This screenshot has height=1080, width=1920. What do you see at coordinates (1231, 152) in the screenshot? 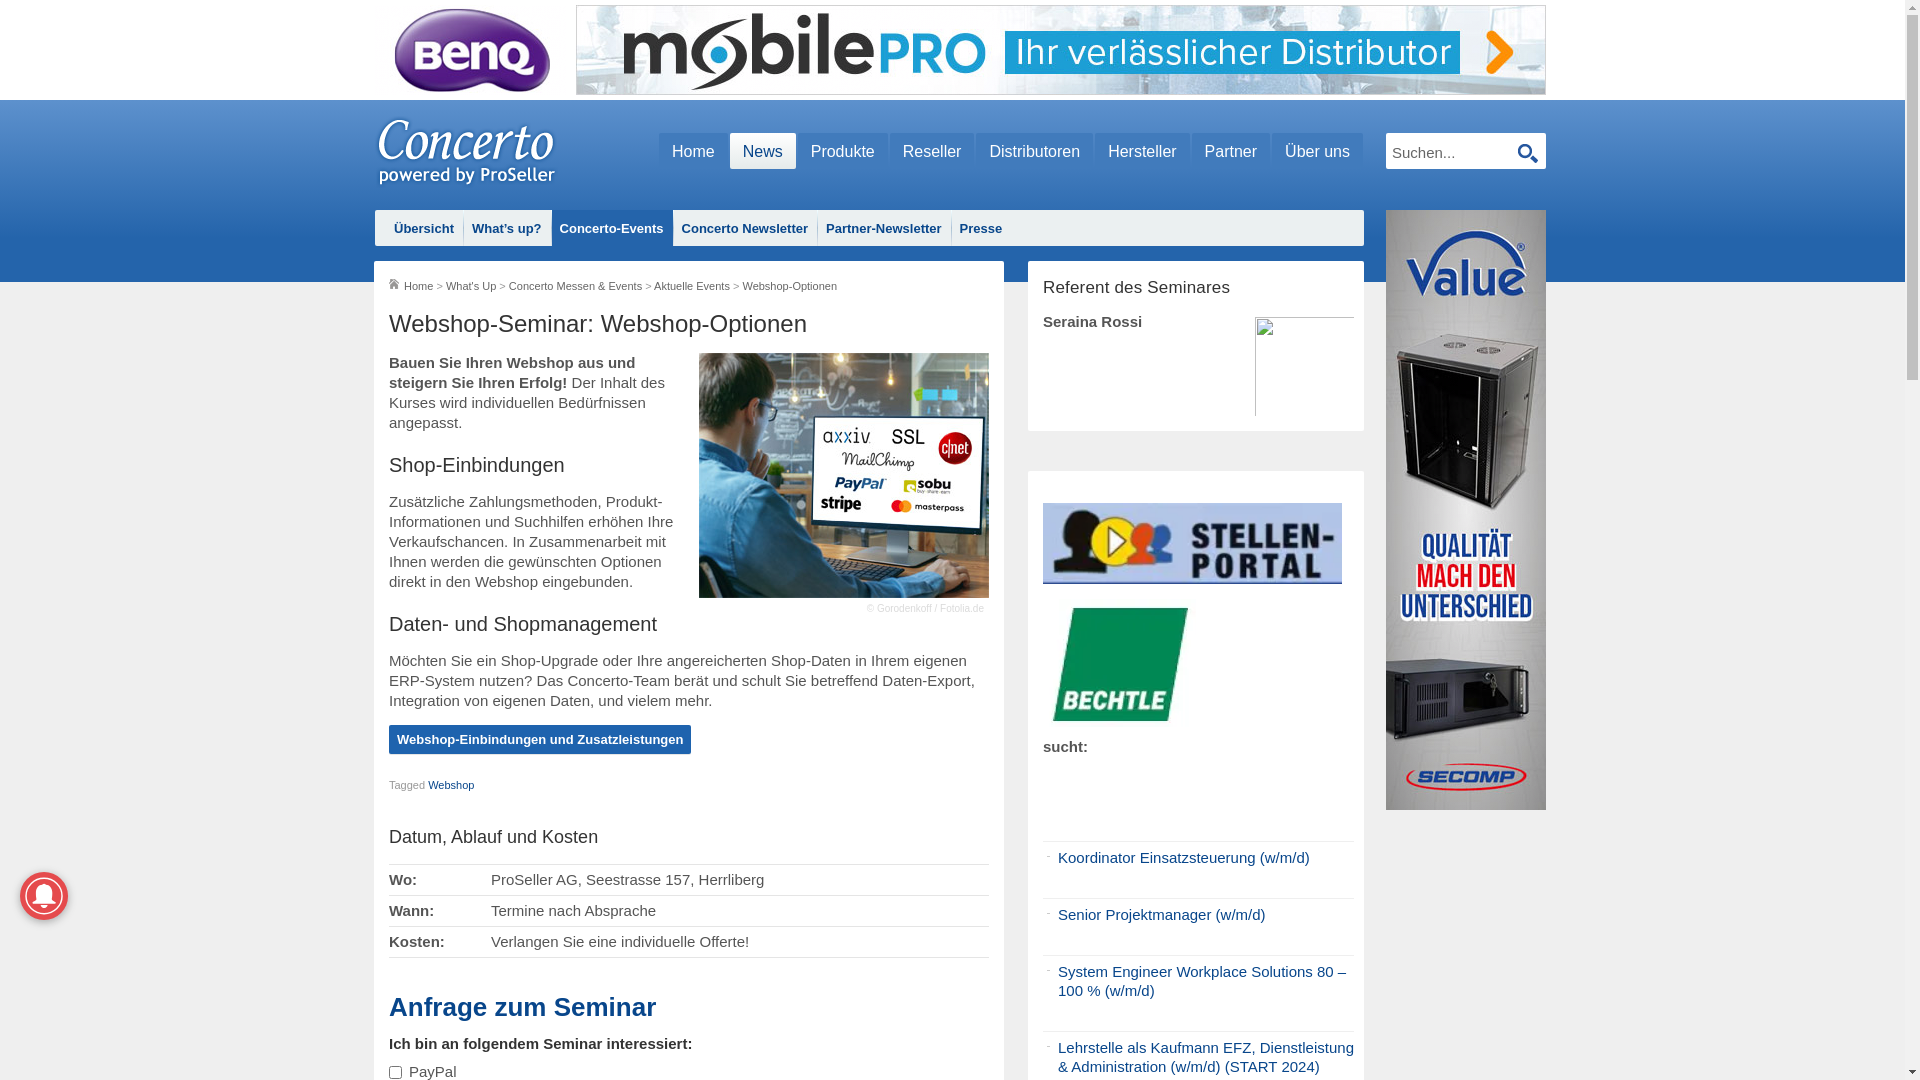
I see `Partner` at bounding box center [1231, 152].